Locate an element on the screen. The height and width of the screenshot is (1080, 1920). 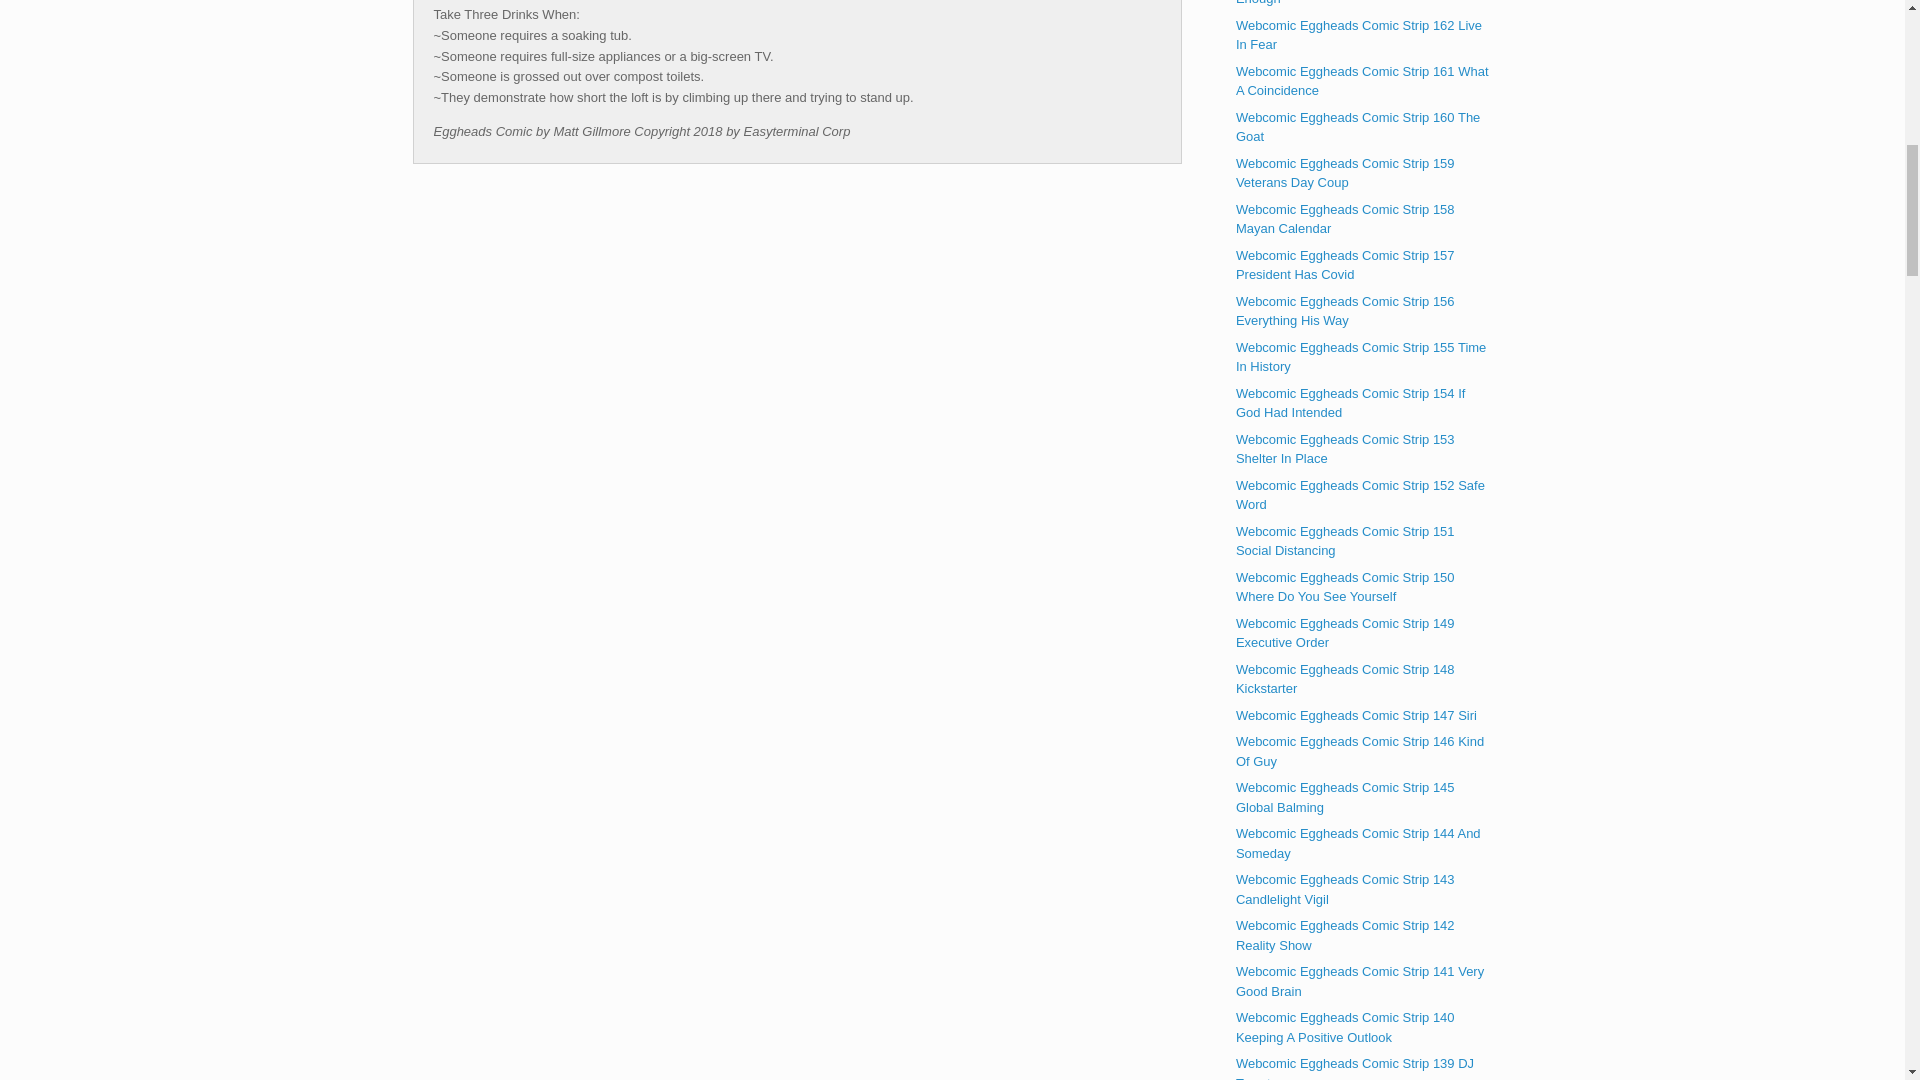
Webcomic Eggheads Comic Strip 158 Mayan Calendar is located at coordinates (1346, 218).